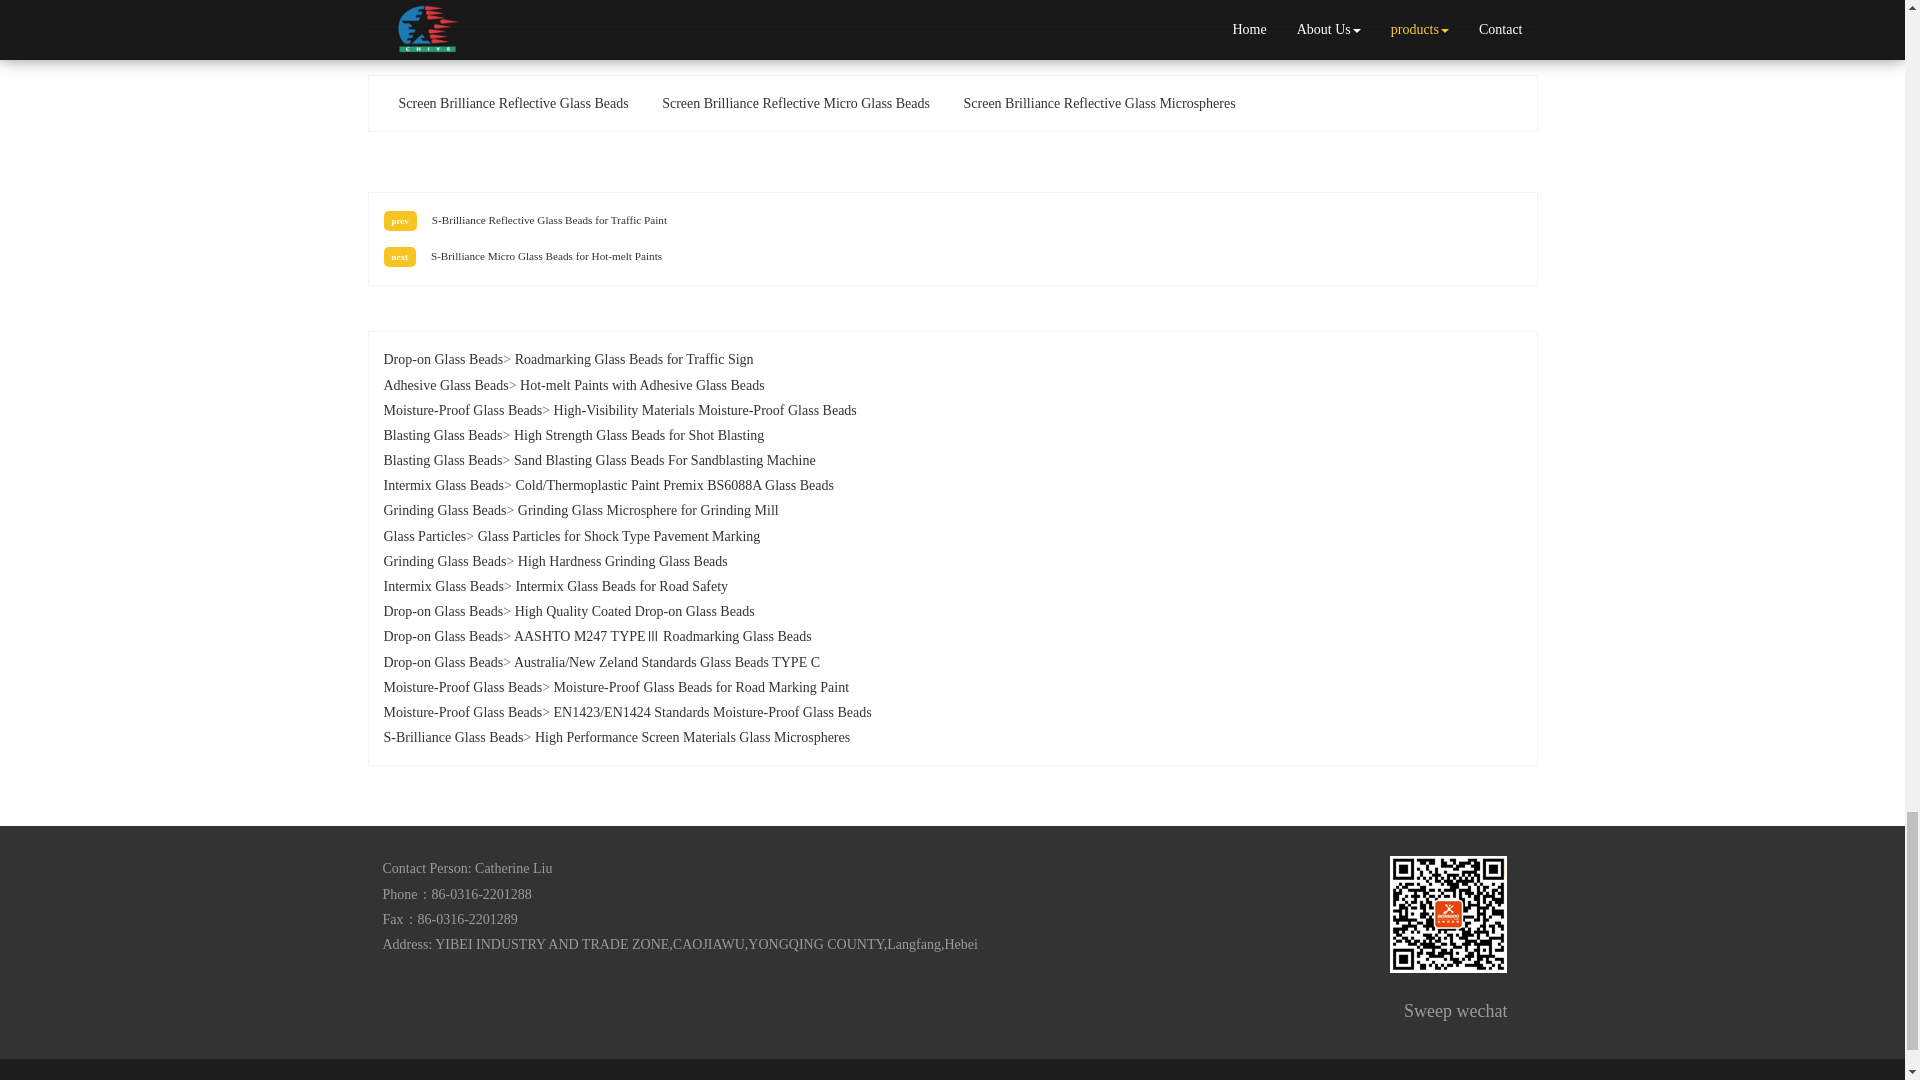 The width and height of the screenshot is (1920, 1080). Describe the element at coordinates (1098, 104) in the screenshot. I see `Screen Brilliance Reflective Glass Microspheres` at that location.